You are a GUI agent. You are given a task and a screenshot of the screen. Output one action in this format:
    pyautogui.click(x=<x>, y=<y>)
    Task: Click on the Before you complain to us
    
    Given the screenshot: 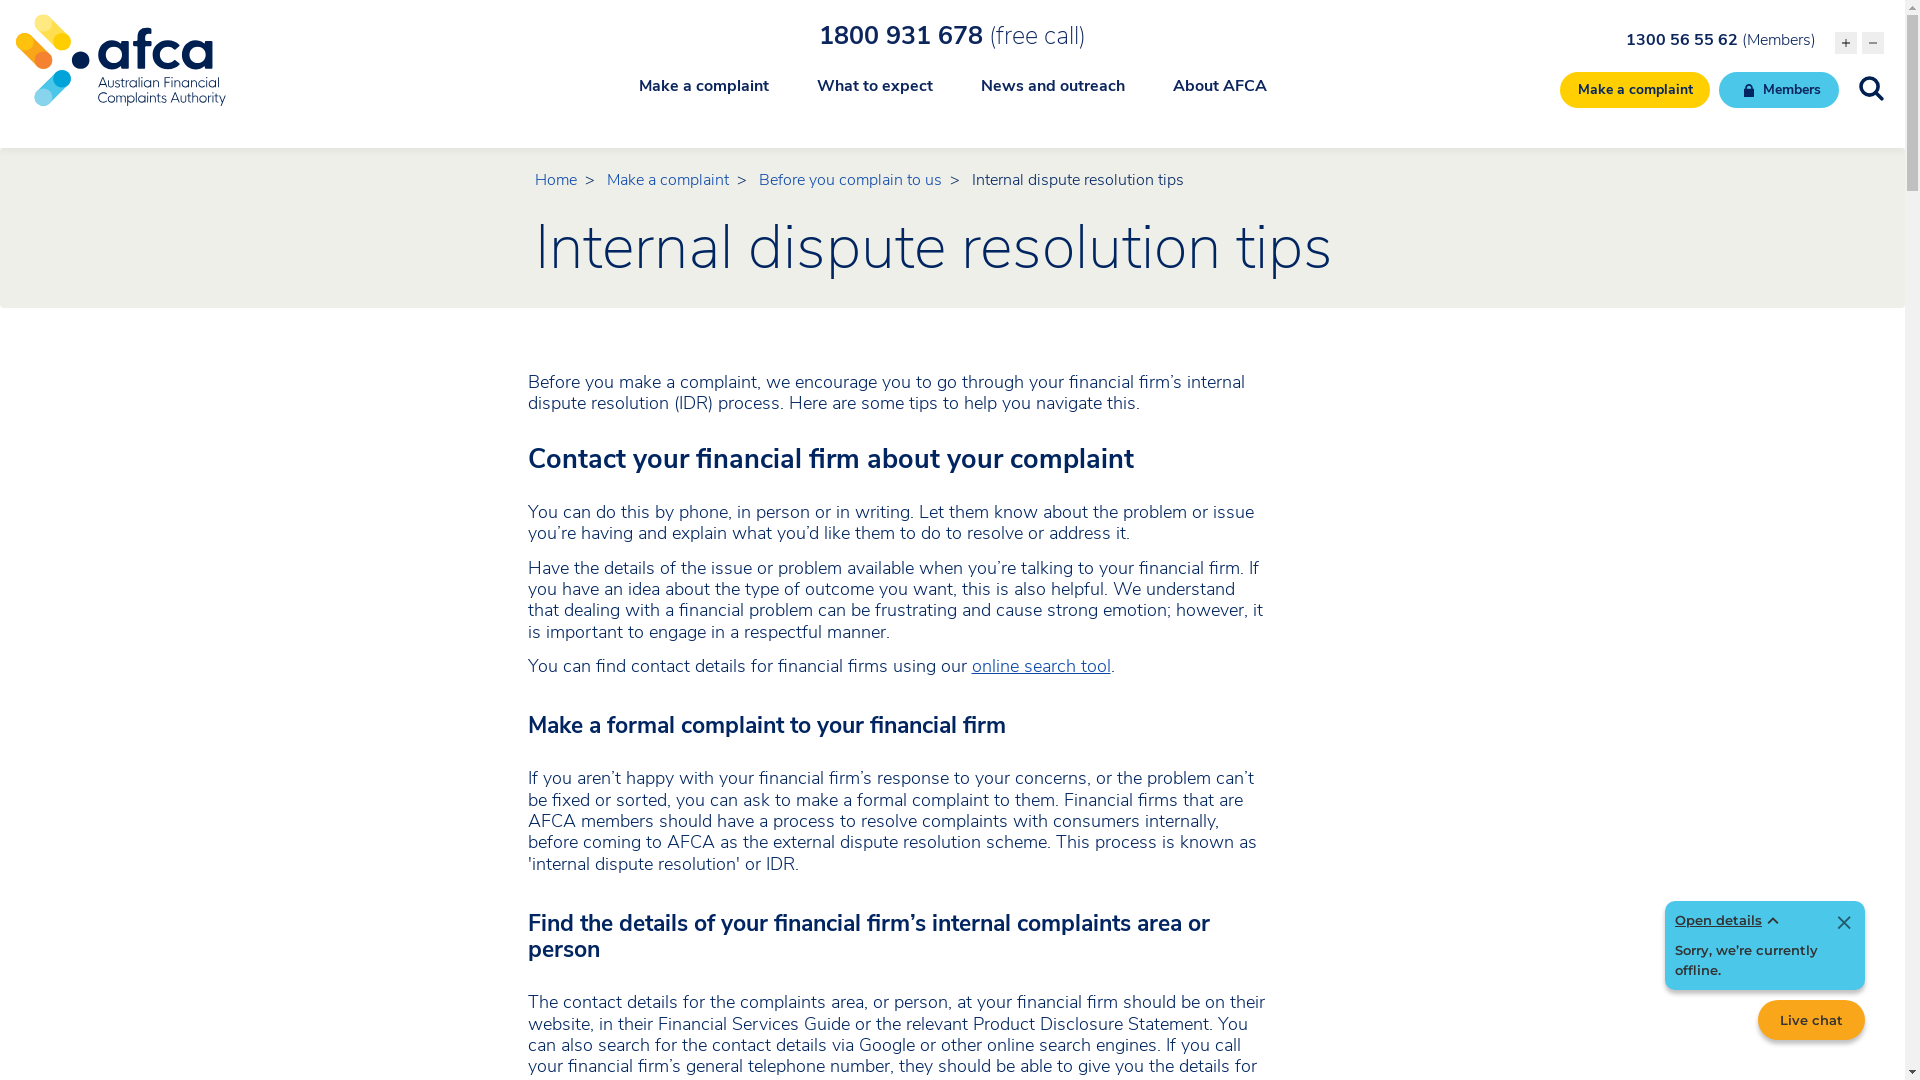 What is the action you would take?
    pyautogui.click(x=850, y=180)
    